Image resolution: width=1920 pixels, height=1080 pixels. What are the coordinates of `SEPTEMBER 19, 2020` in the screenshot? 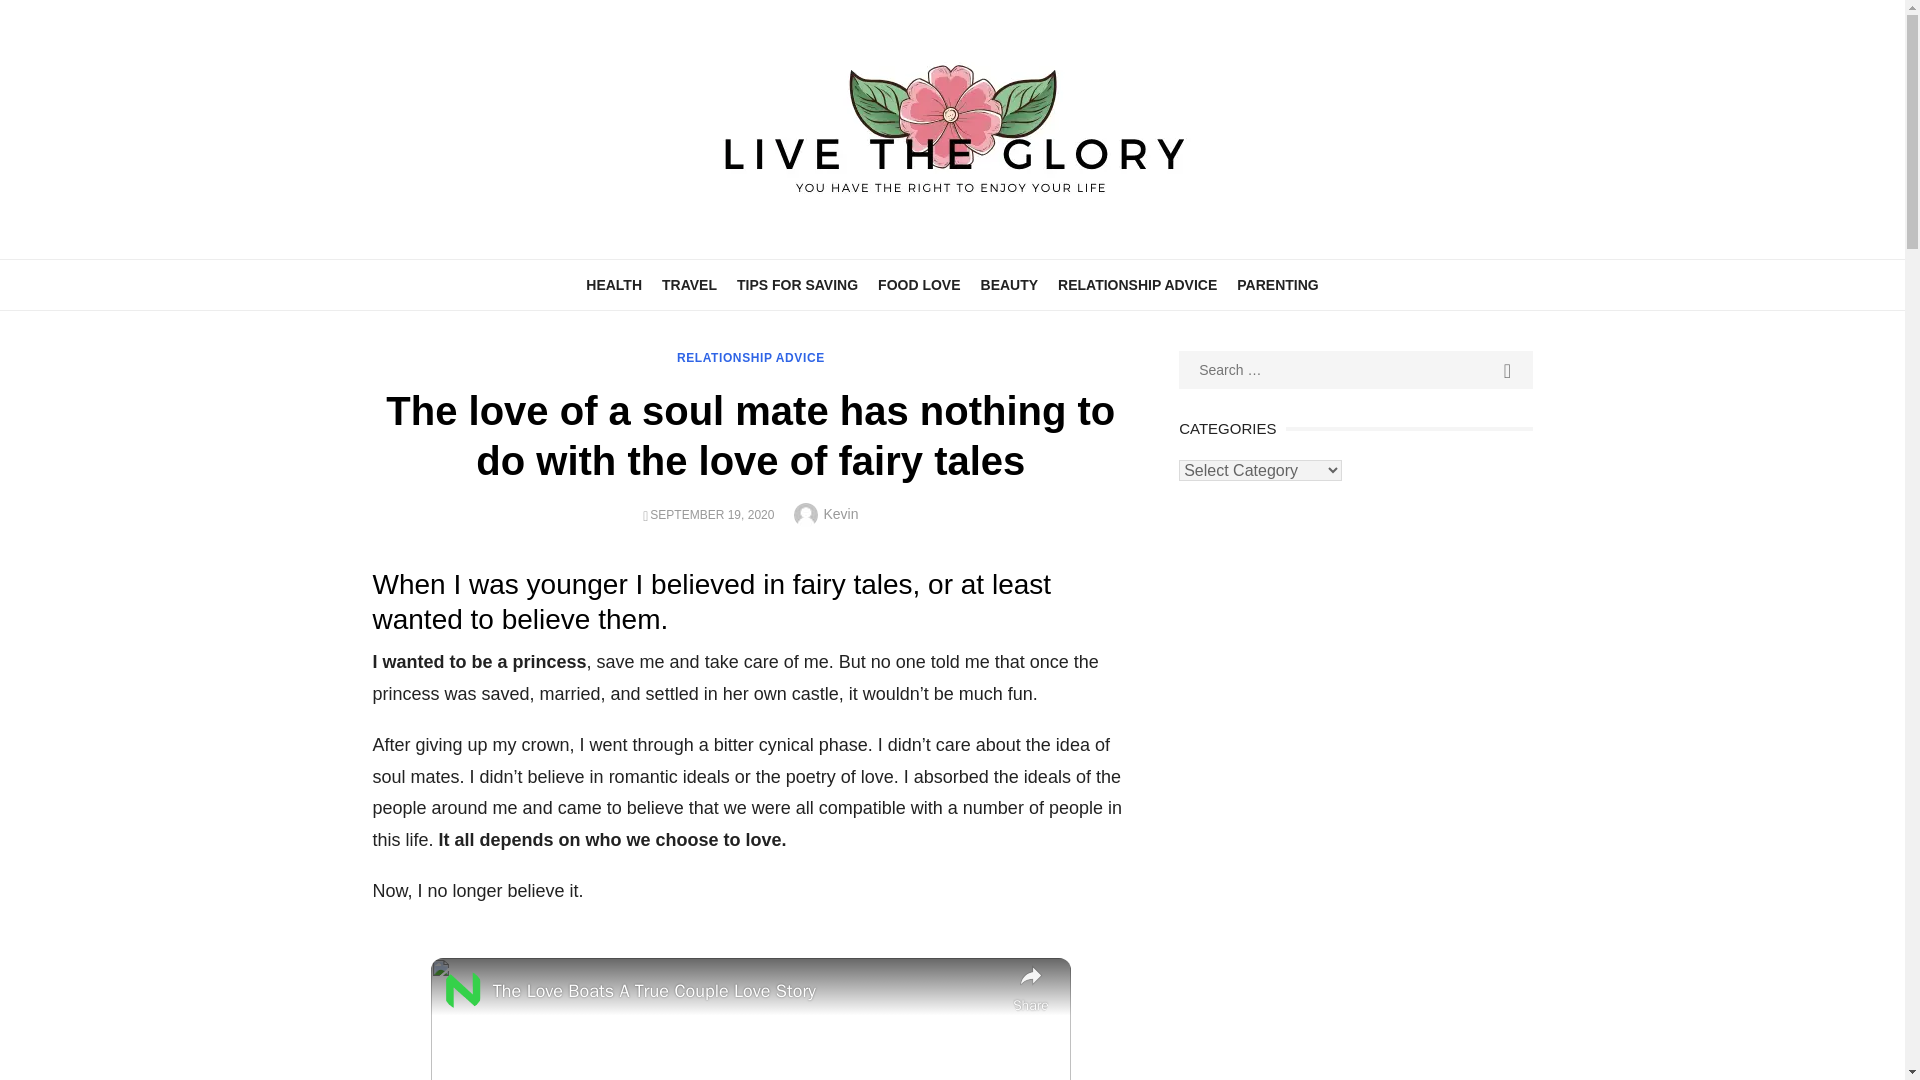 It's located at (712, 514).